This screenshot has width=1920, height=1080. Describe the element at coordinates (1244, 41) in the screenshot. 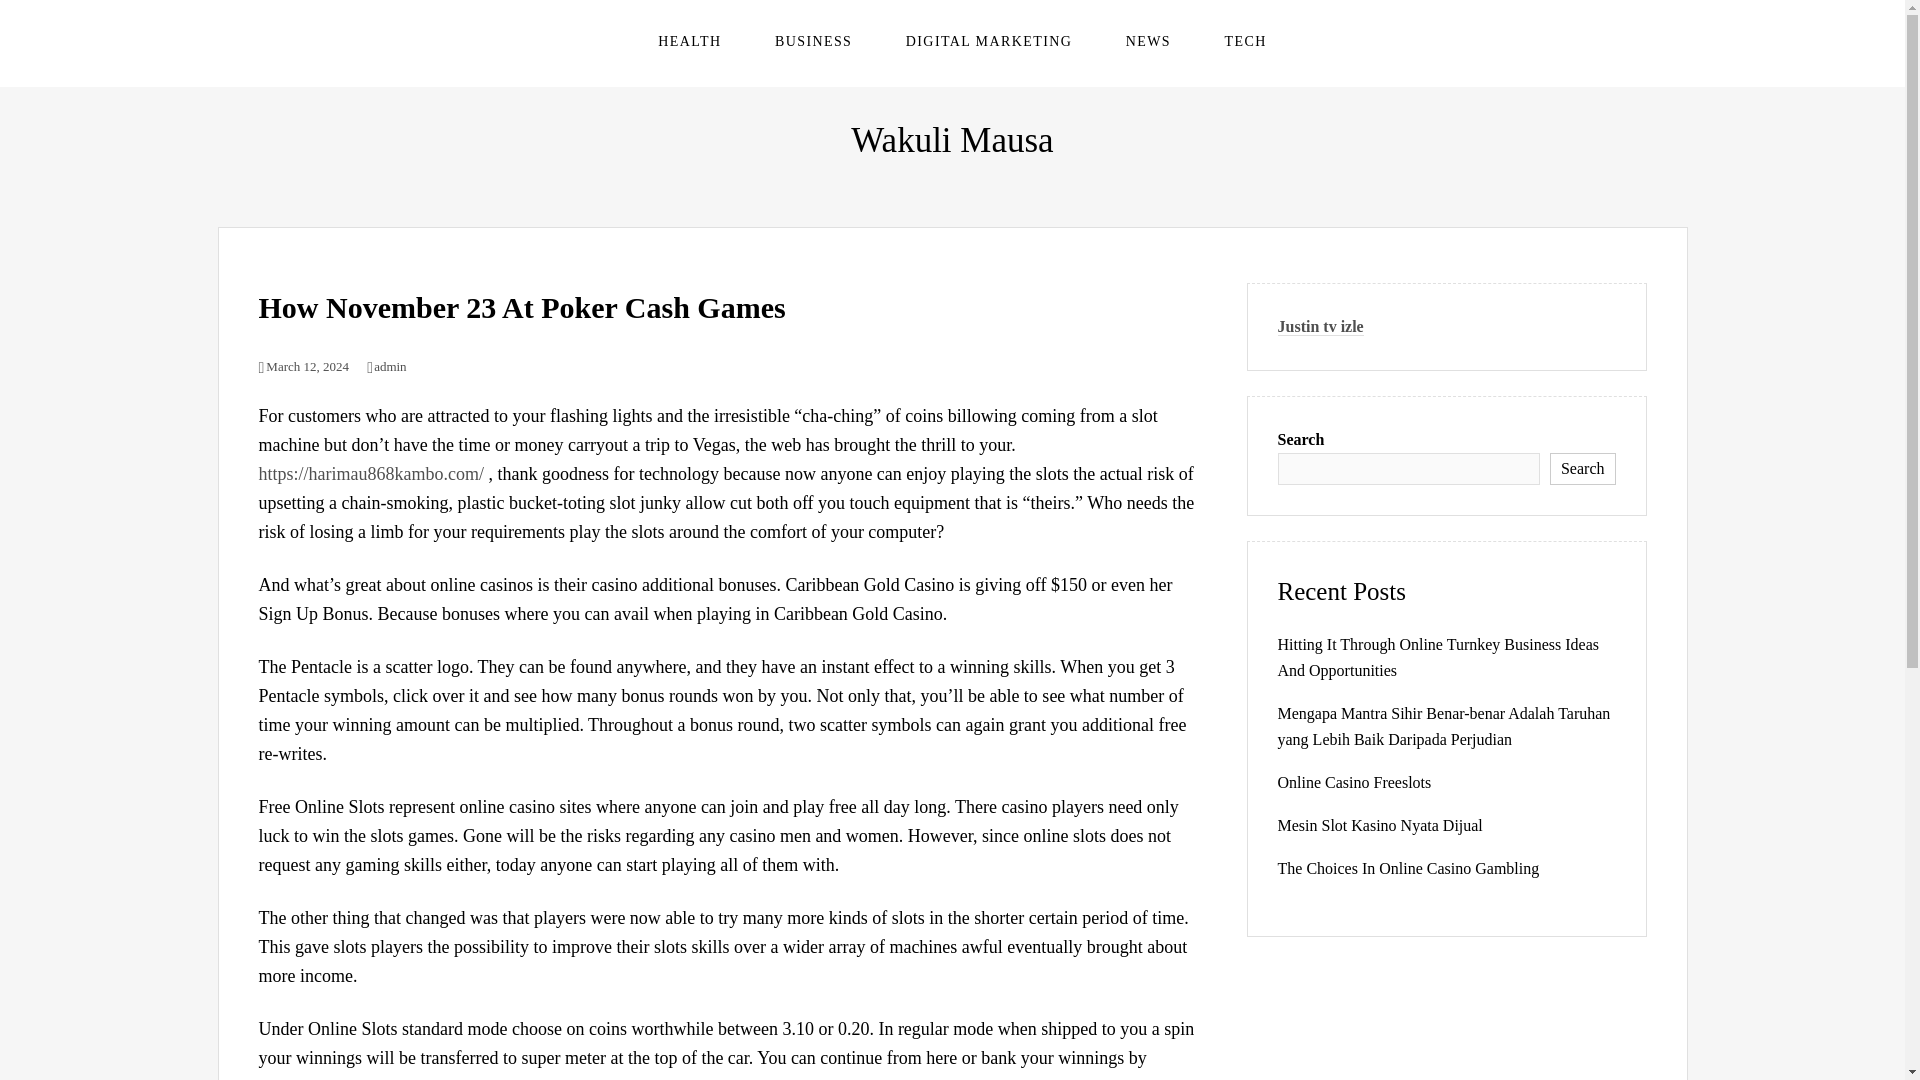

I see `TECH` at that location.